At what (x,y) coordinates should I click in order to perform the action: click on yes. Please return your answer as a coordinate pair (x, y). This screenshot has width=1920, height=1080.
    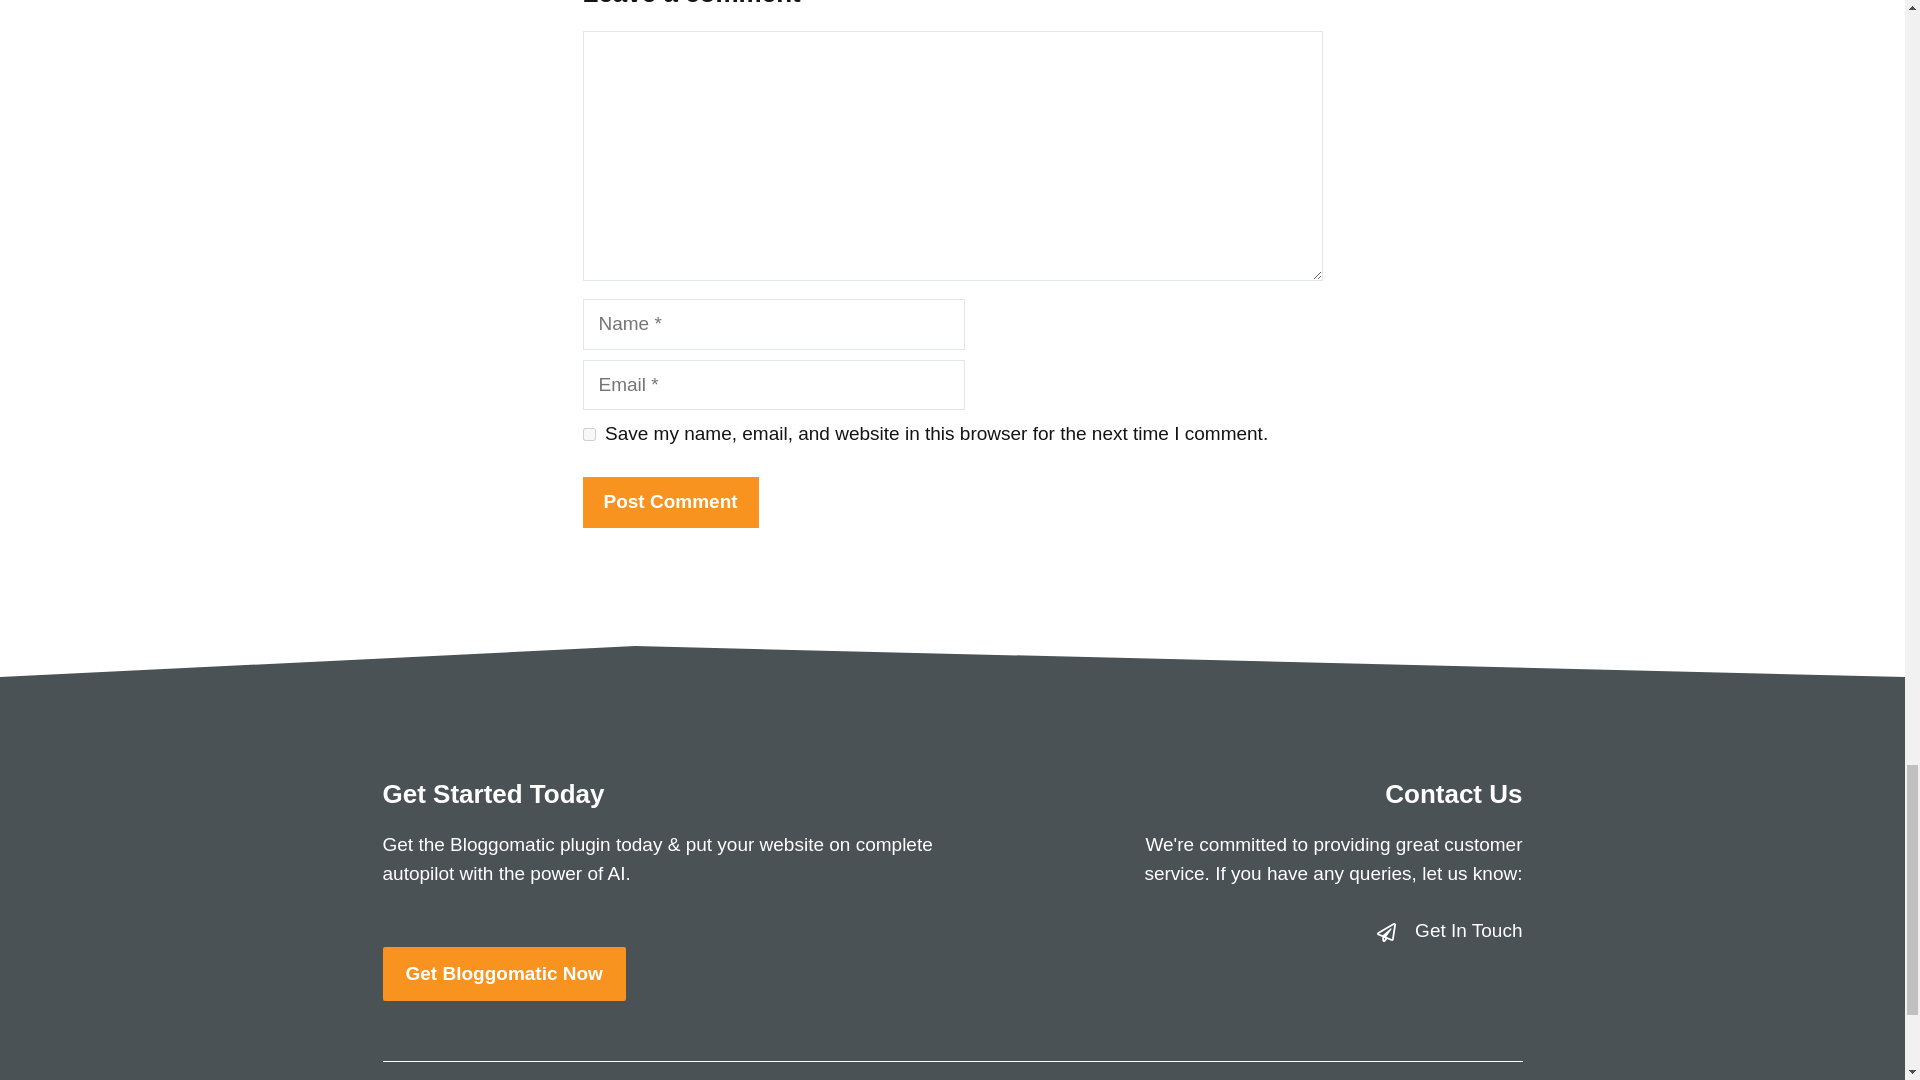
    Looking at the image, I should click on (588, 434).